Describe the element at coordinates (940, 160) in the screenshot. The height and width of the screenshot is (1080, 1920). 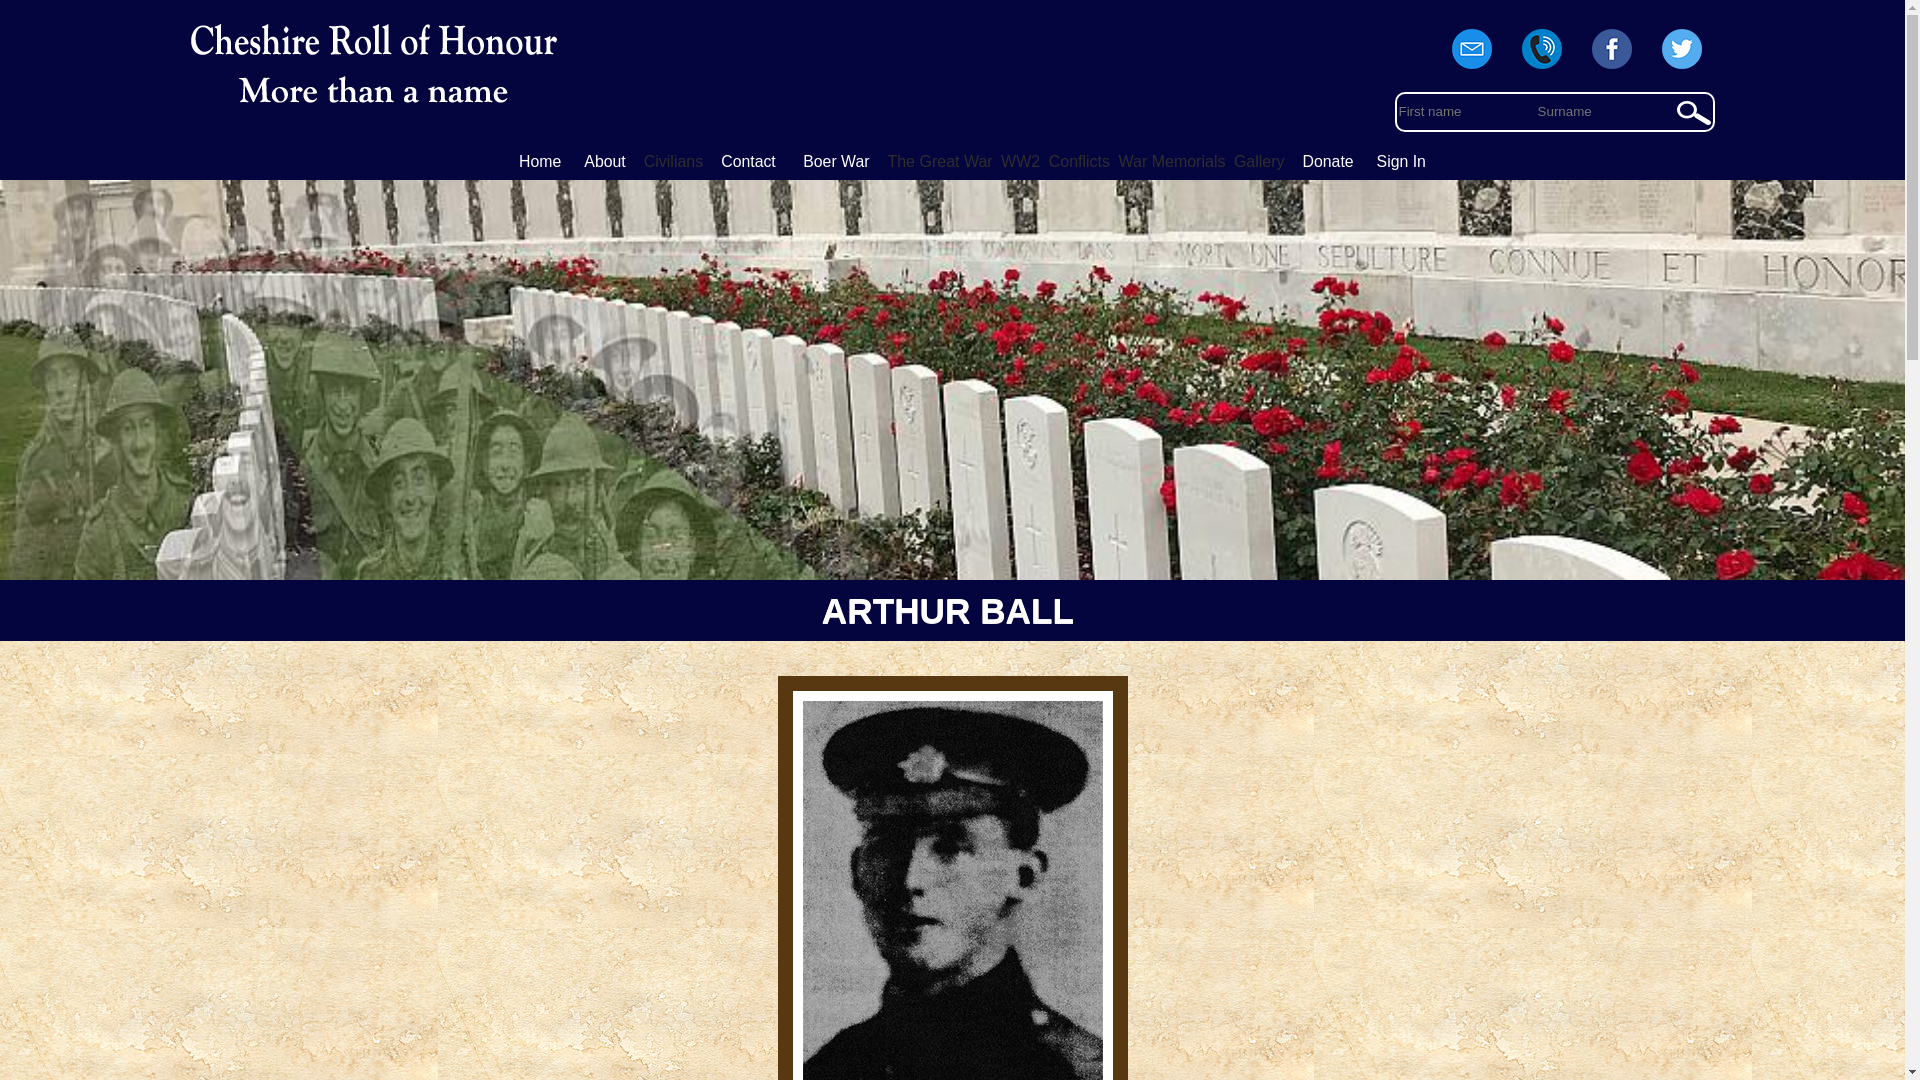
I see `The Great War` at that location.